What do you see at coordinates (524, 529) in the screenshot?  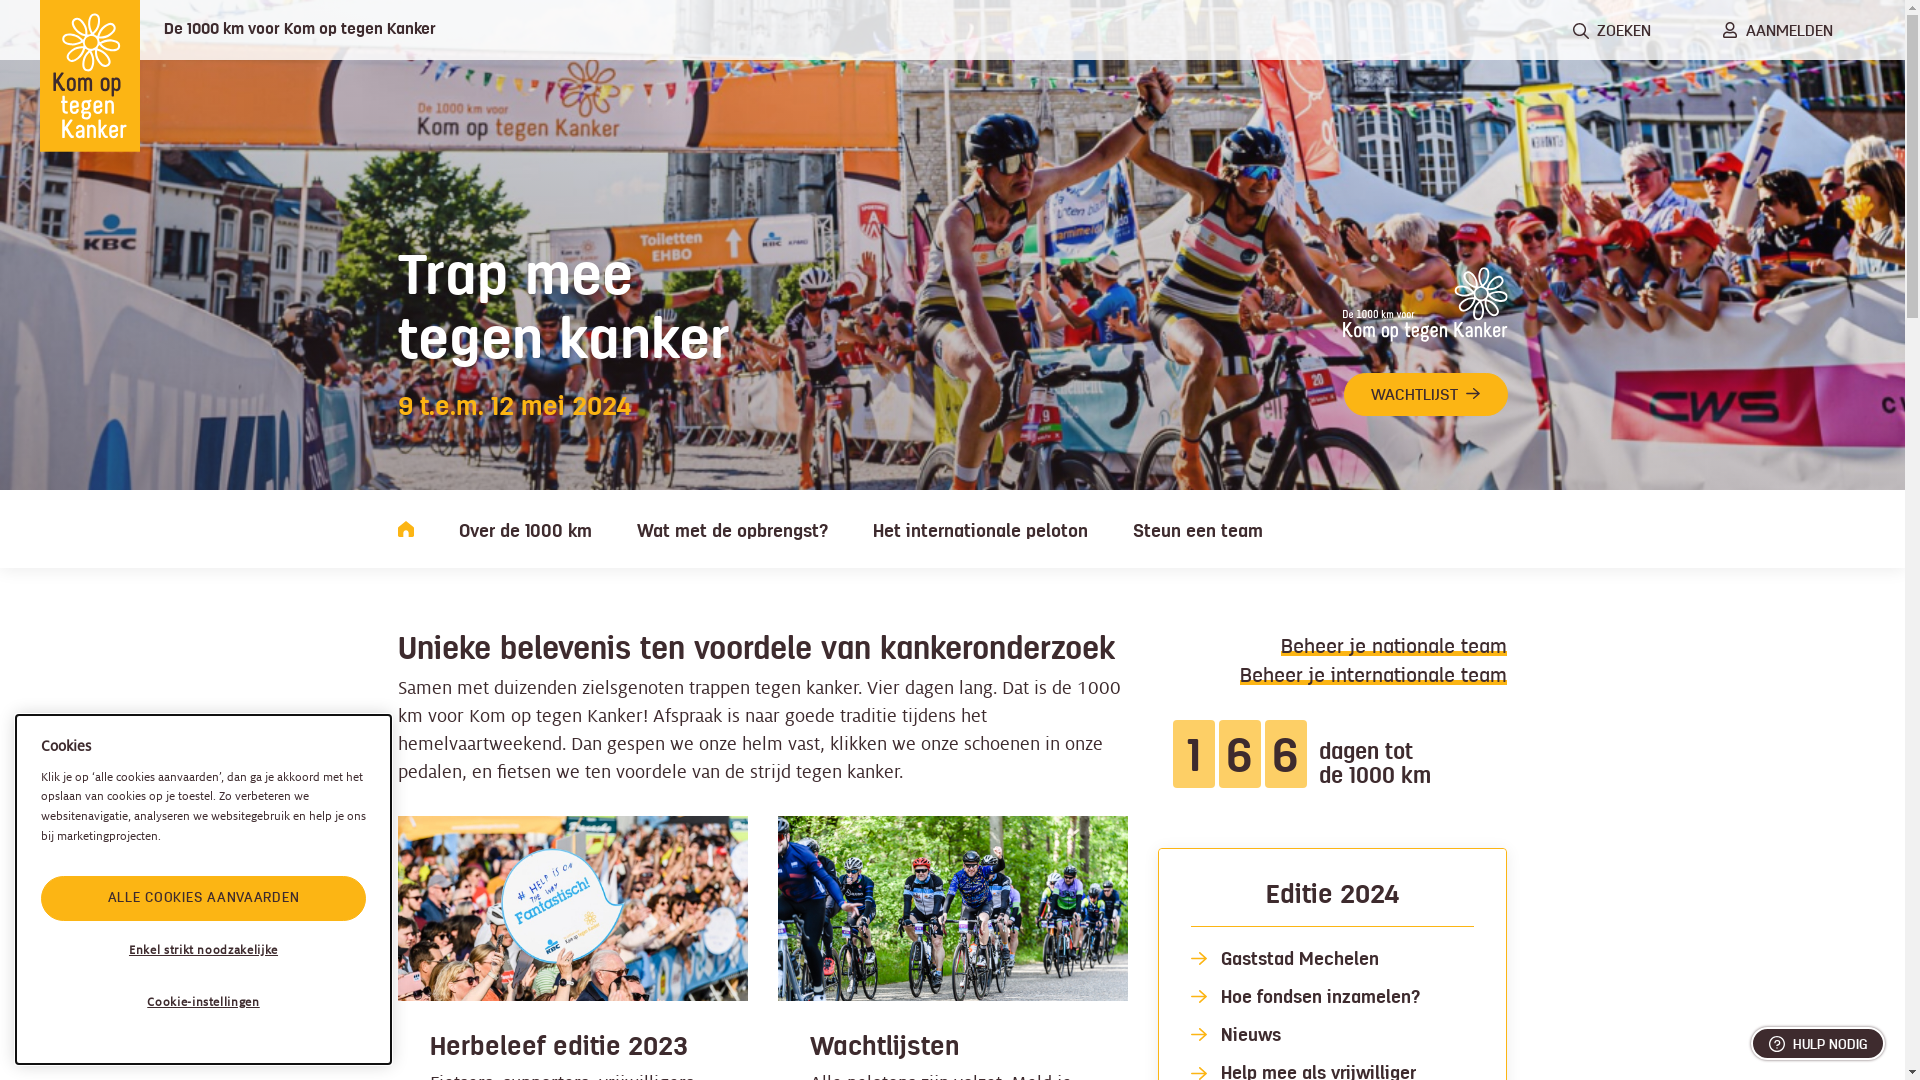 I see `Over de 1000 km` at bounding box center [524, 529].